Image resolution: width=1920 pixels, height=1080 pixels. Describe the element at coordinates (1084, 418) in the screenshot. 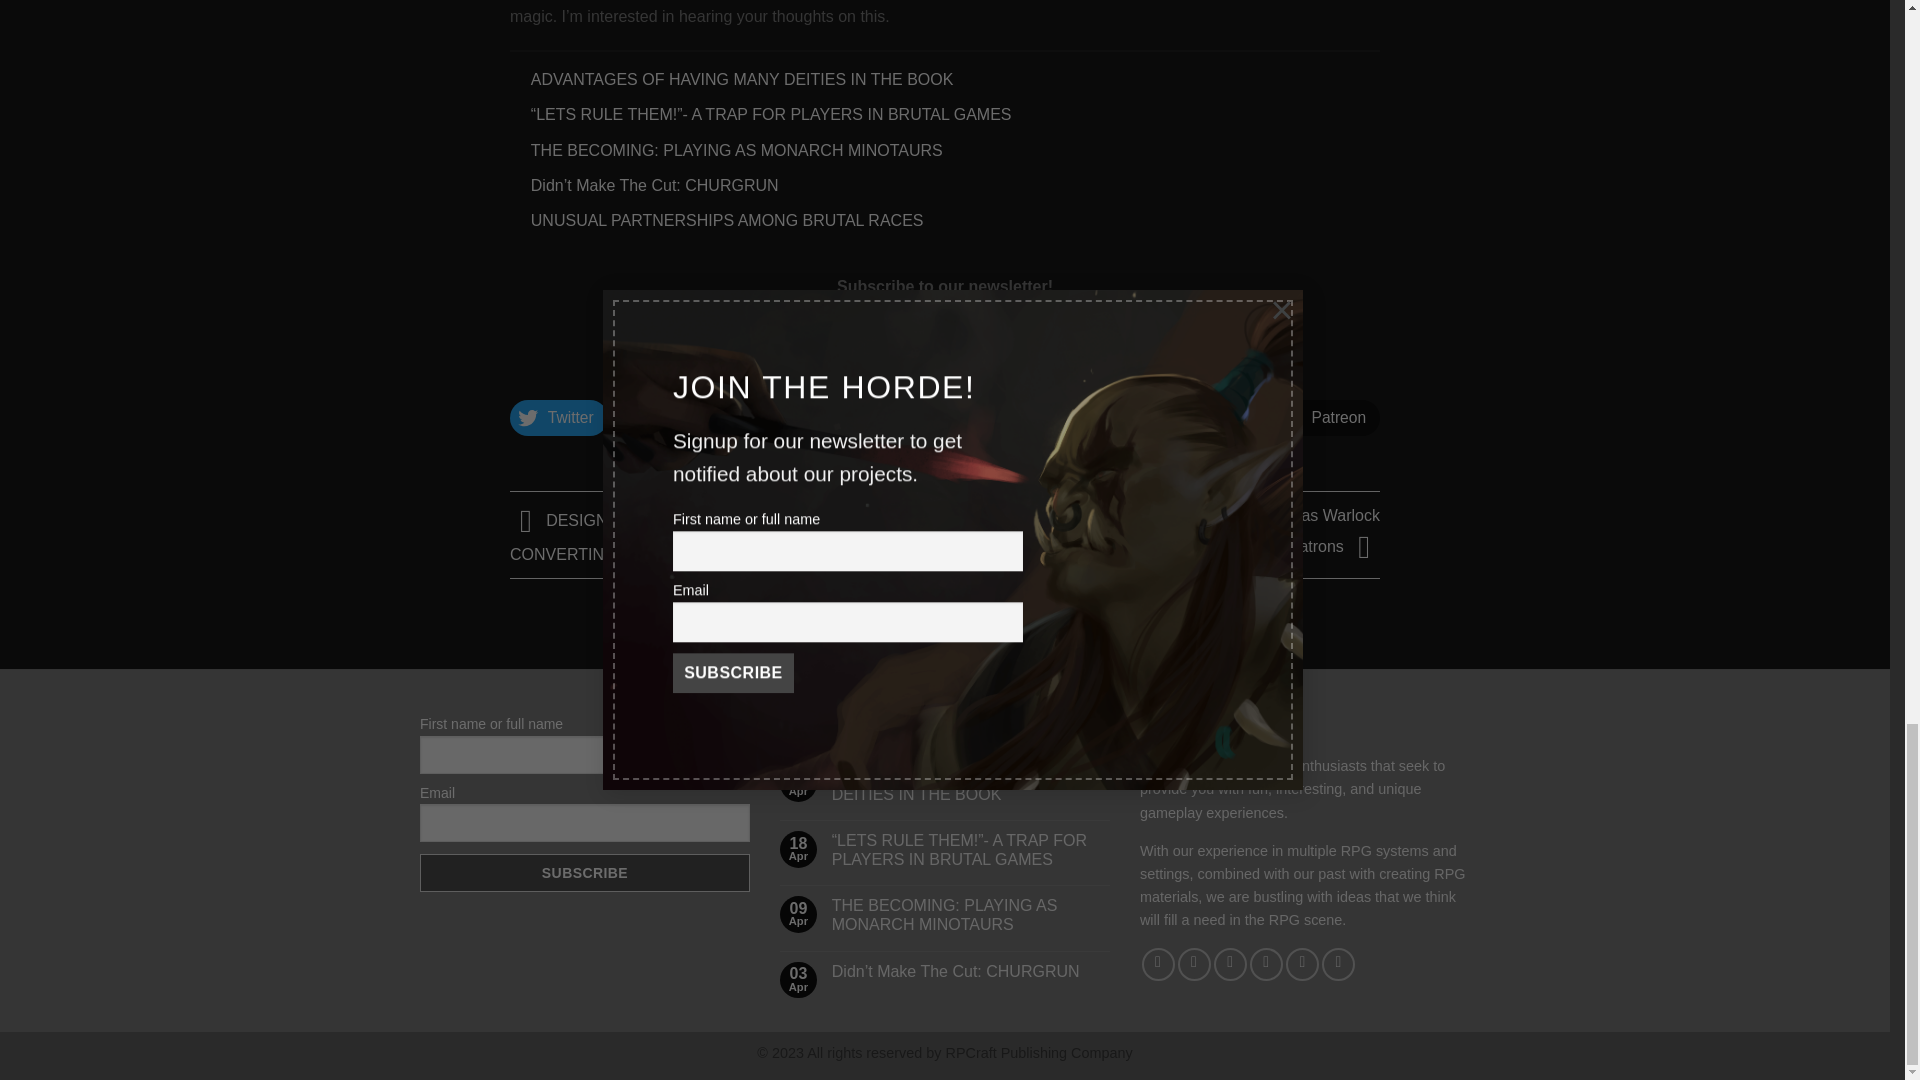

I see `Twitch` at that location.